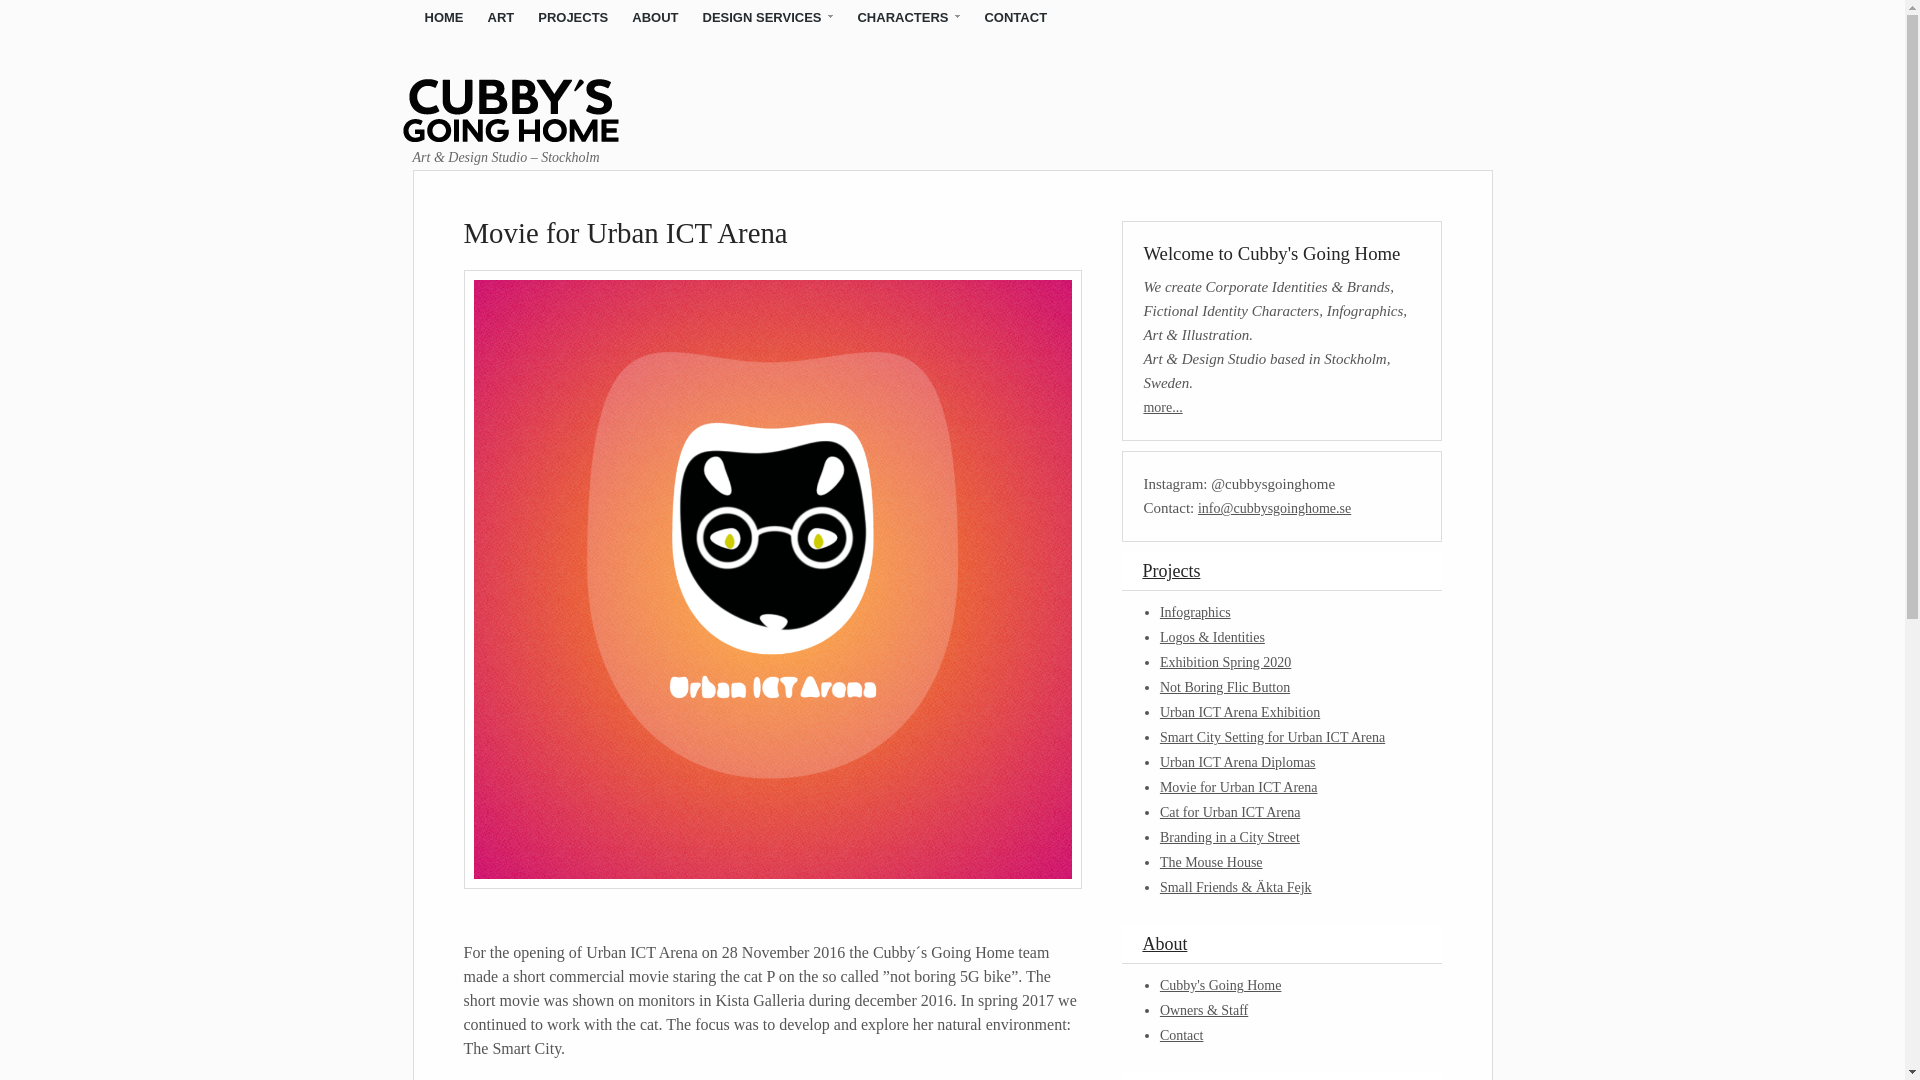 Image resolution: width=1920 pixels, height=1080 pixels. Describe the element at coordinates (1240, 712) in the screenshot. I see `Urban ICT Arena Exhibition` at that location.